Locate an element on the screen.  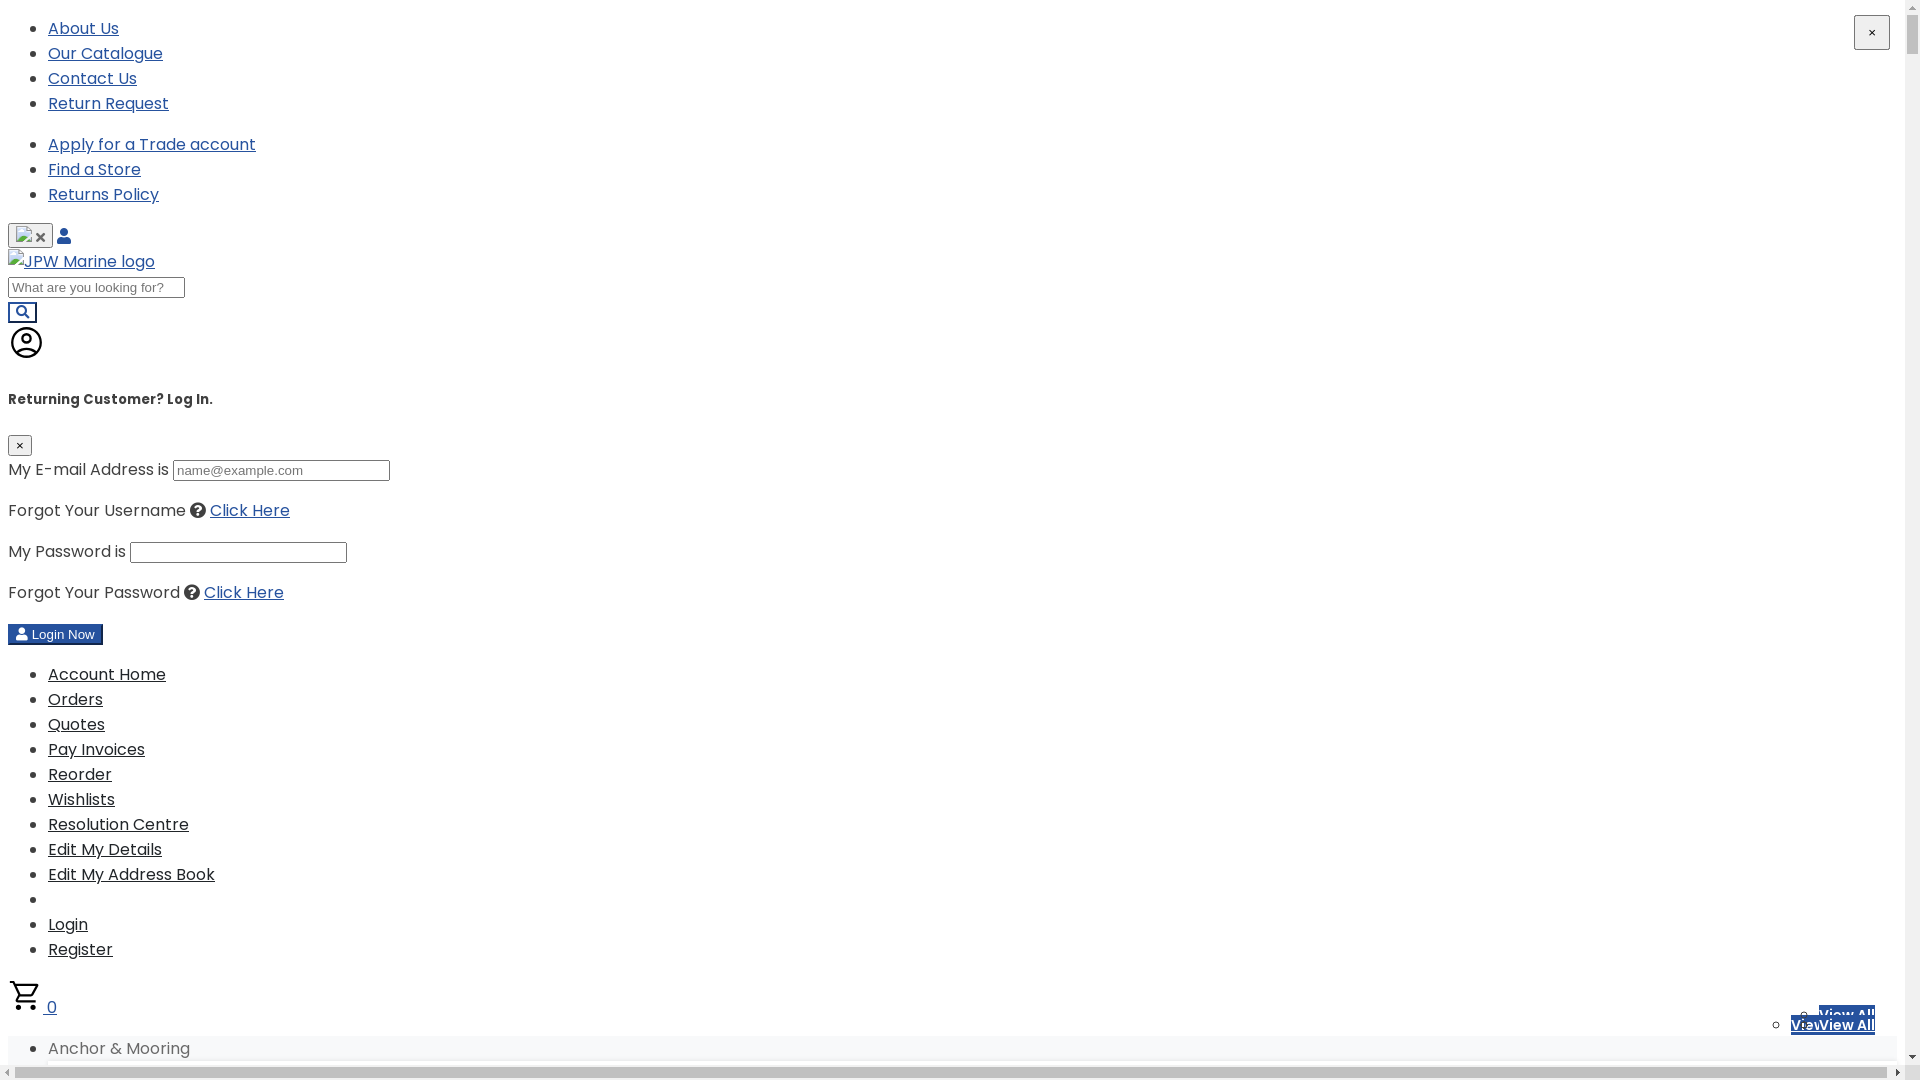
Return Request is located at coordinates (108, 104).